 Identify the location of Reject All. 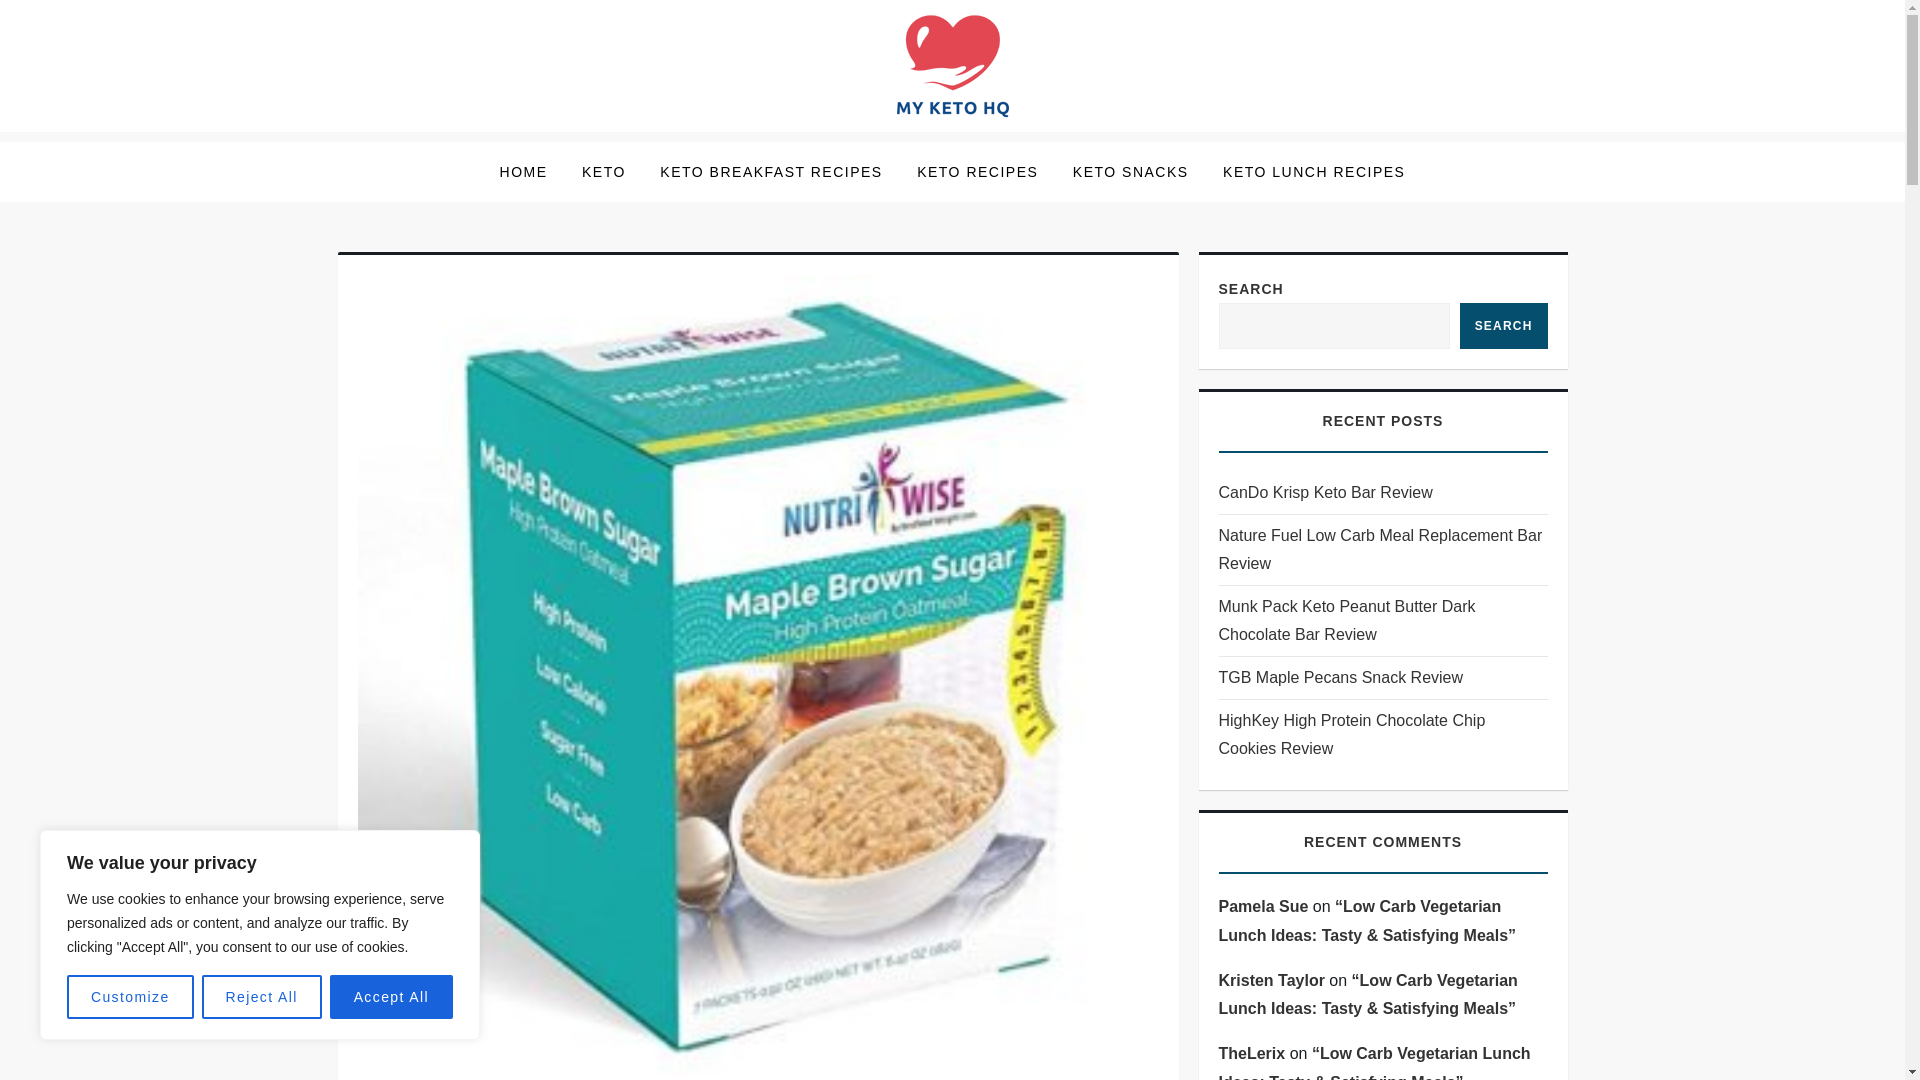
(262, 997).